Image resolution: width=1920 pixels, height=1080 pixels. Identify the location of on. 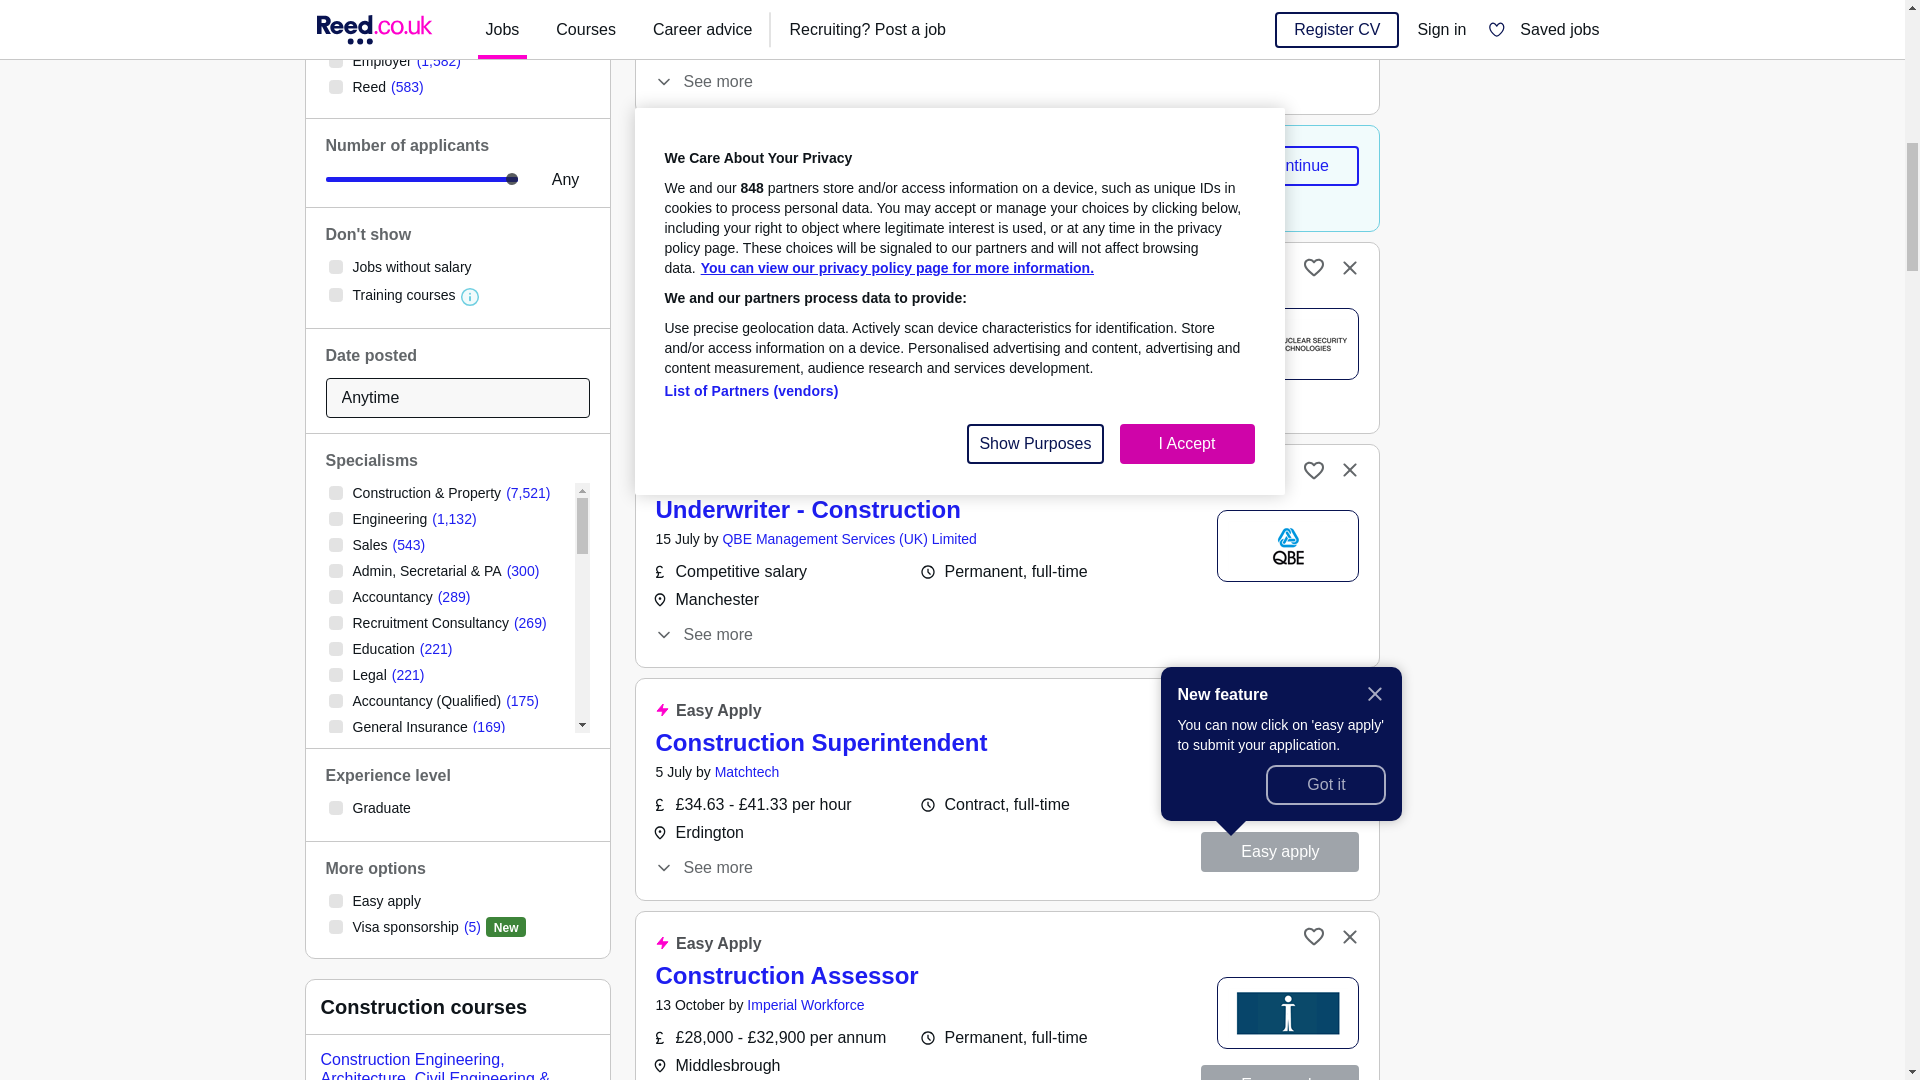
(334, 596).